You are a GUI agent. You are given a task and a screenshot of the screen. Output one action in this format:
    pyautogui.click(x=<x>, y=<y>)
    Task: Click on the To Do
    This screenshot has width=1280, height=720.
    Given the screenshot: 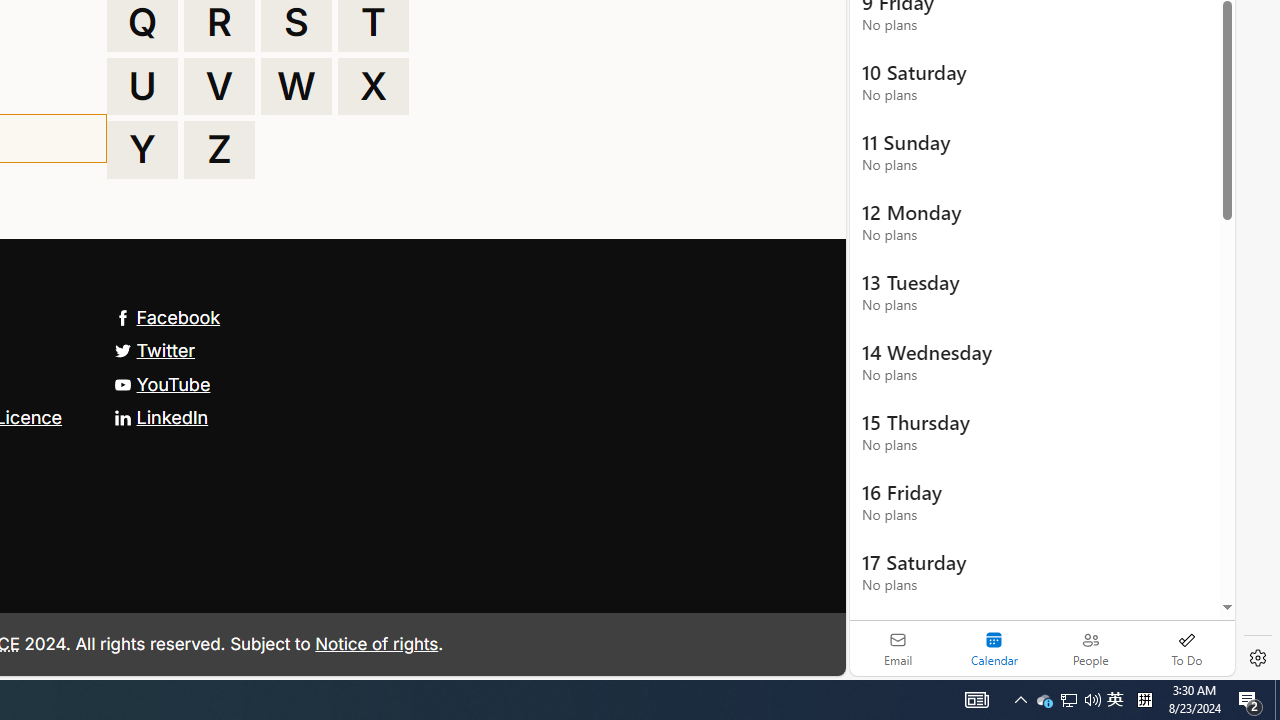 What is the action you would take?
    pyautogui.click(x=1186, y=648)
    